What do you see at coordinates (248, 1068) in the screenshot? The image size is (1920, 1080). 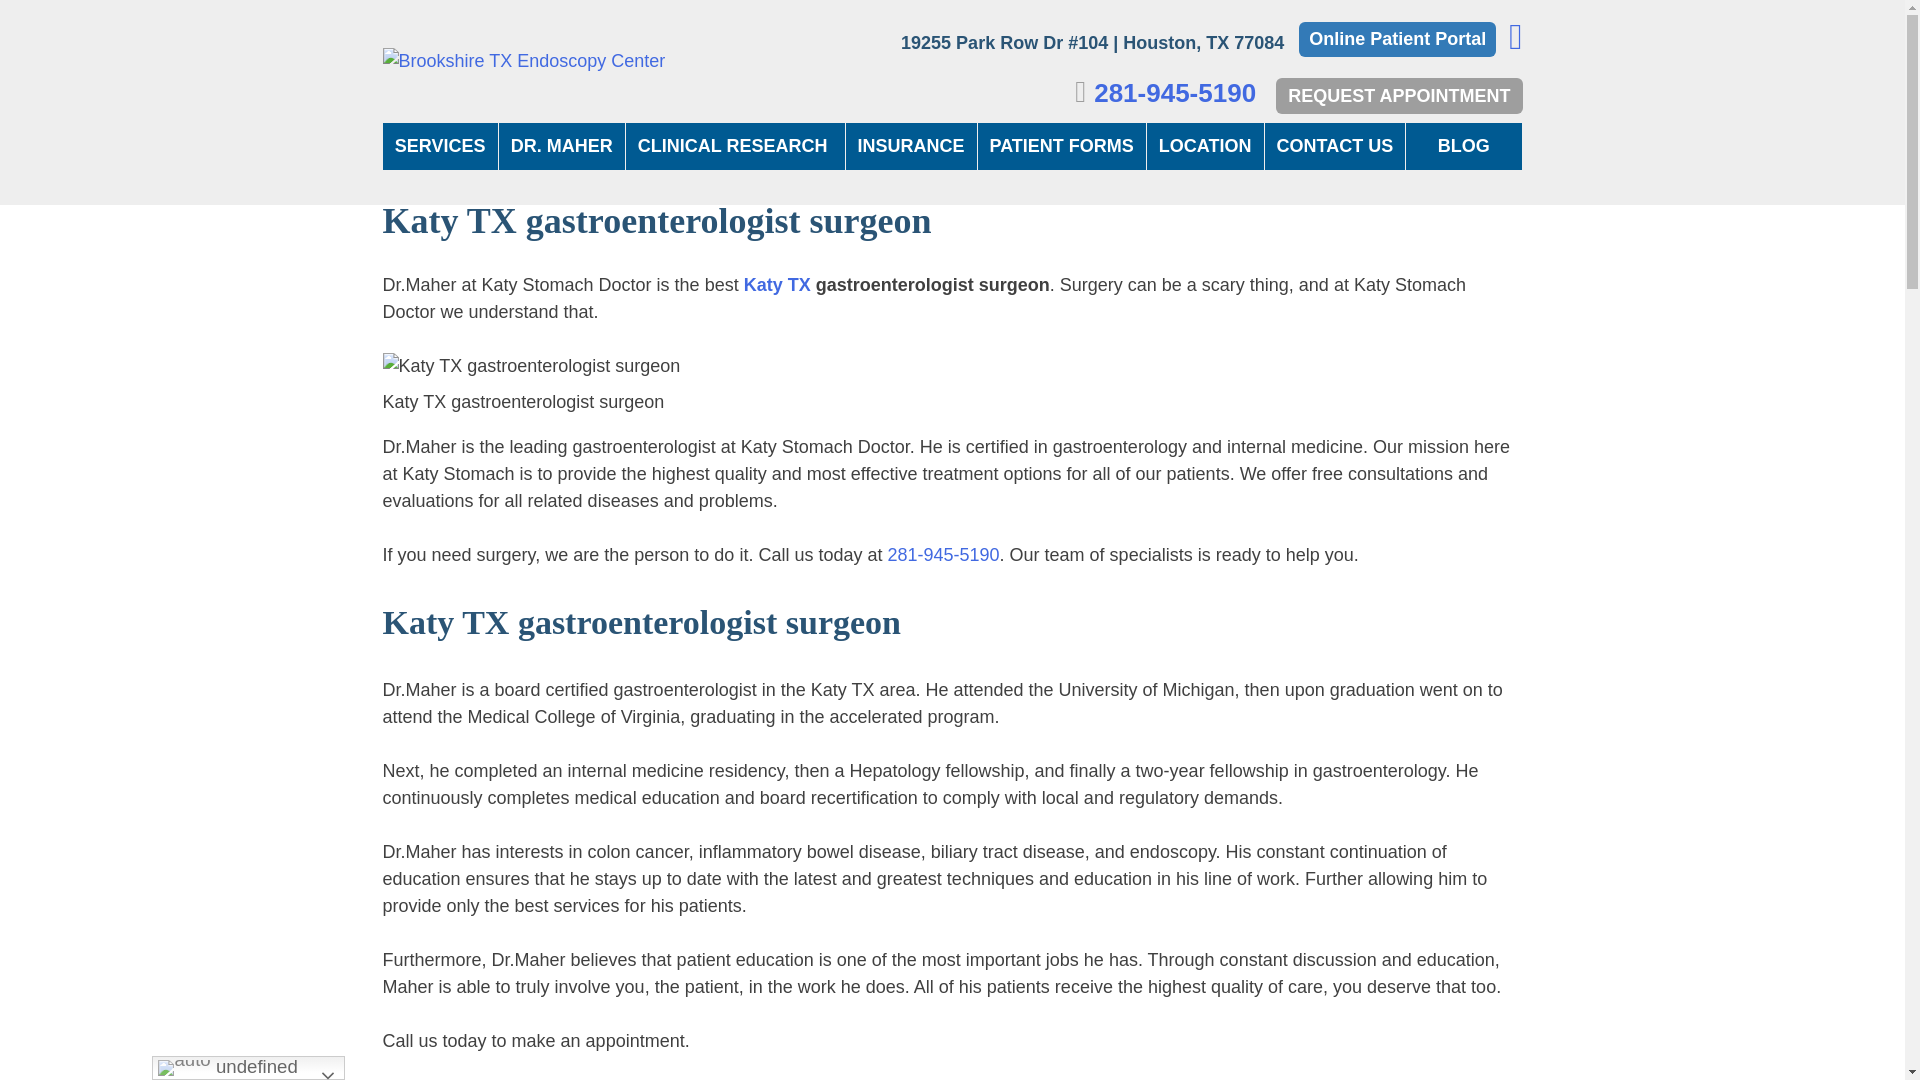 I see `undefined` at bounding box center [248, 1068].